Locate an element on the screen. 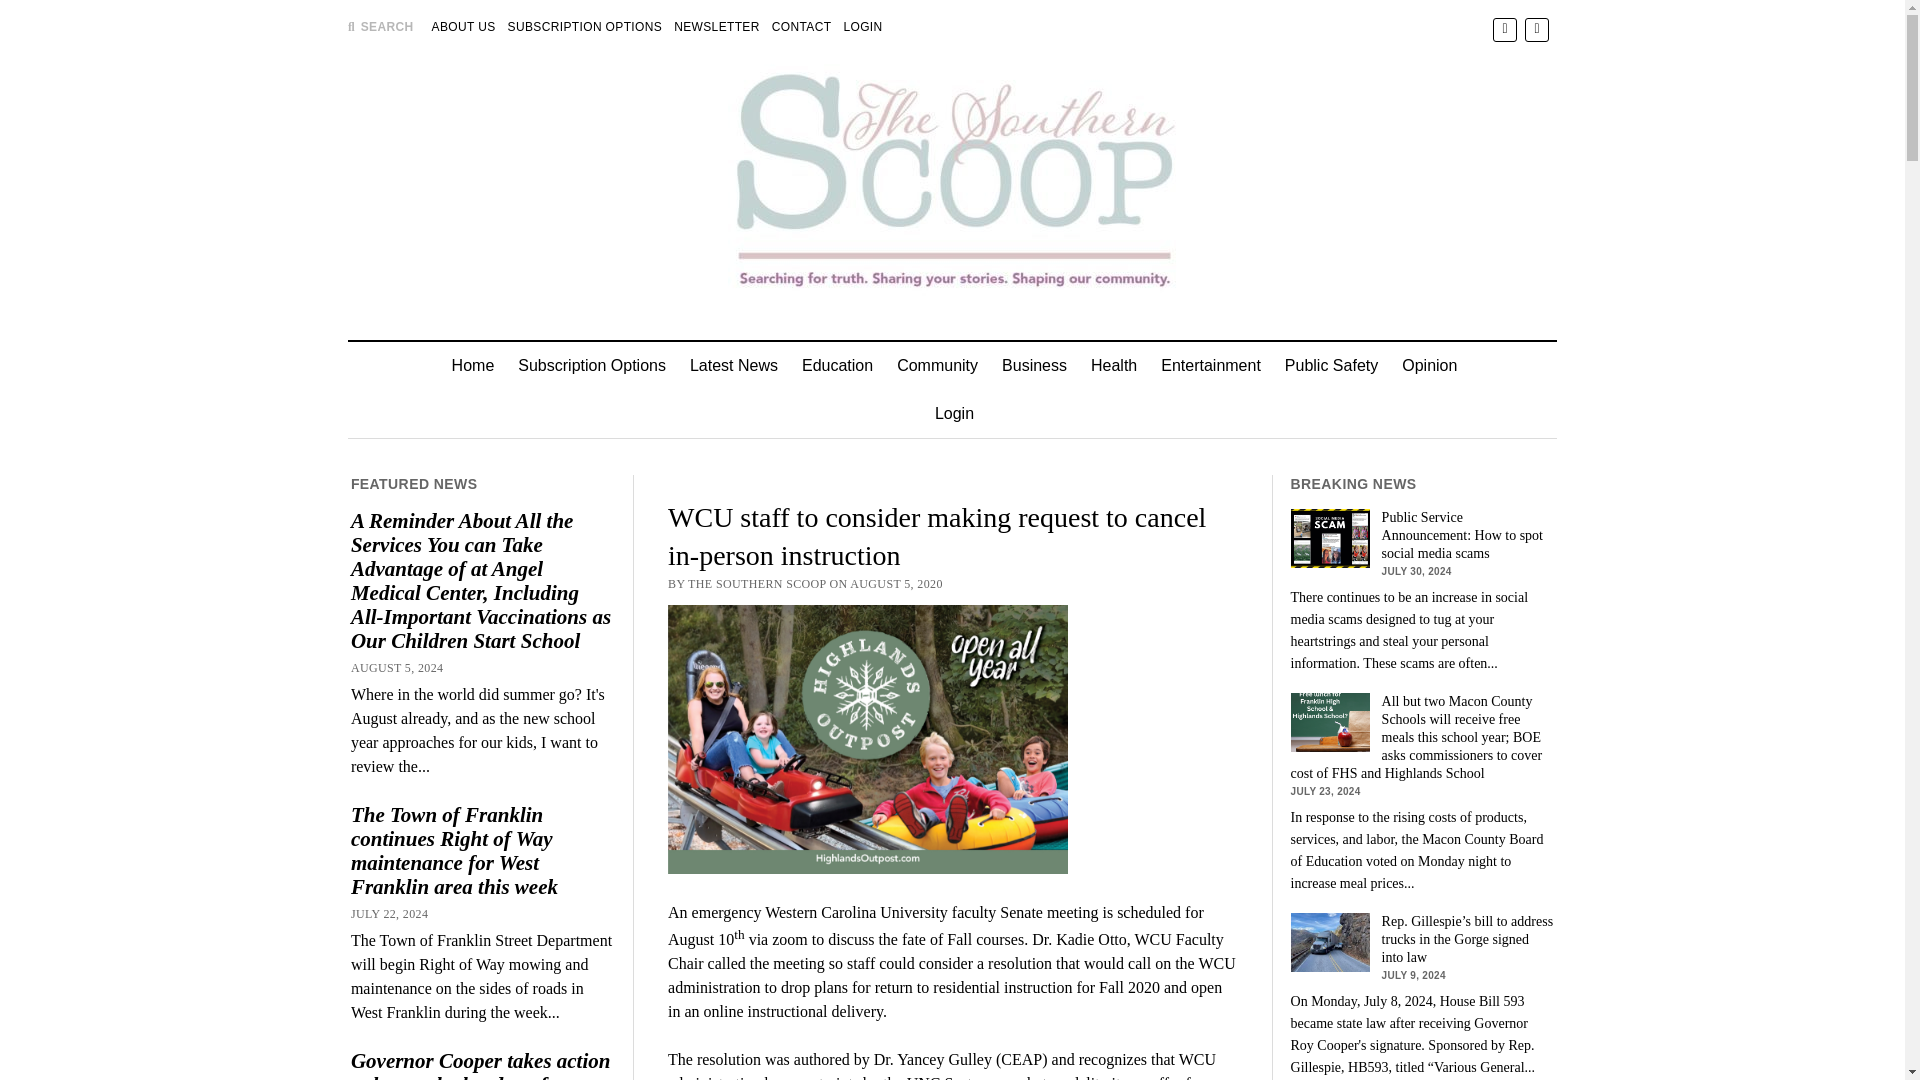  Community is located at coordinates (938, 366).